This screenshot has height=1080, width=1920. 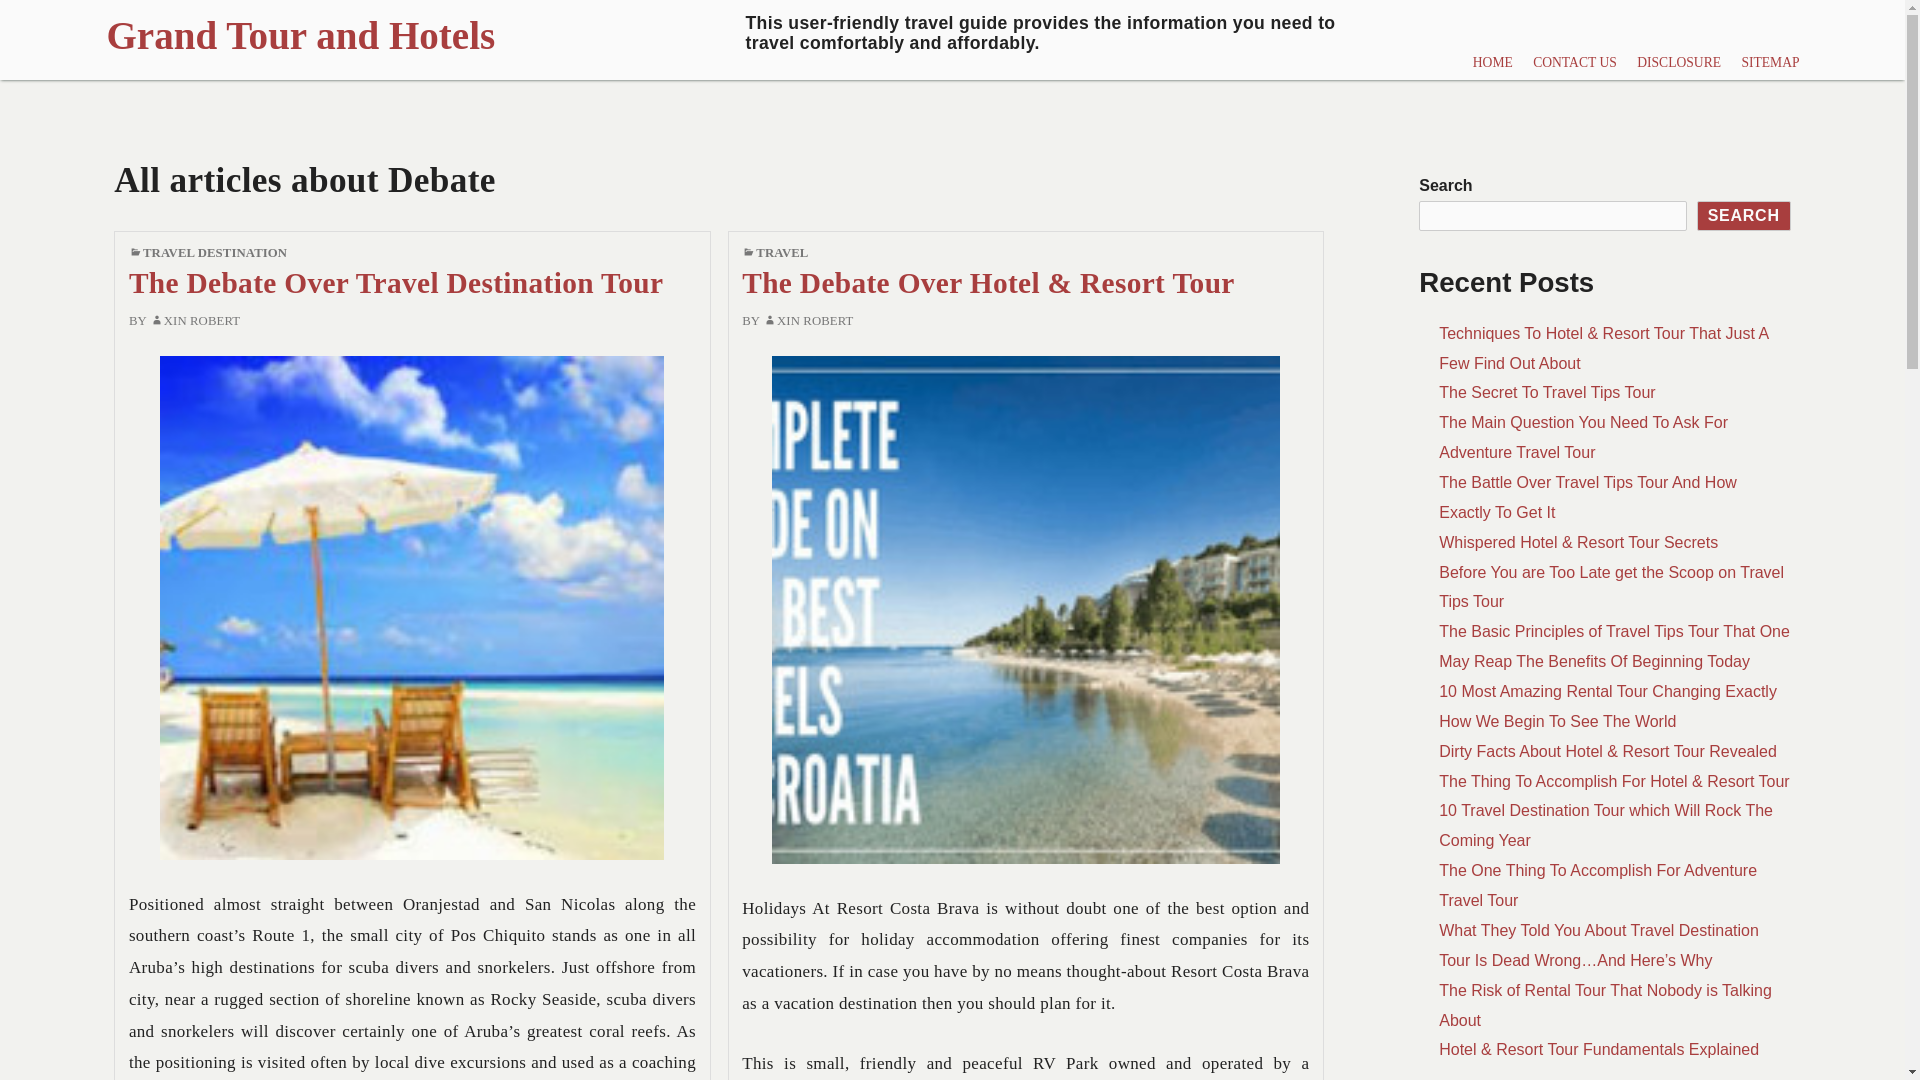 I want to click on DISCLOSURE, so click(x=1678, y=62).